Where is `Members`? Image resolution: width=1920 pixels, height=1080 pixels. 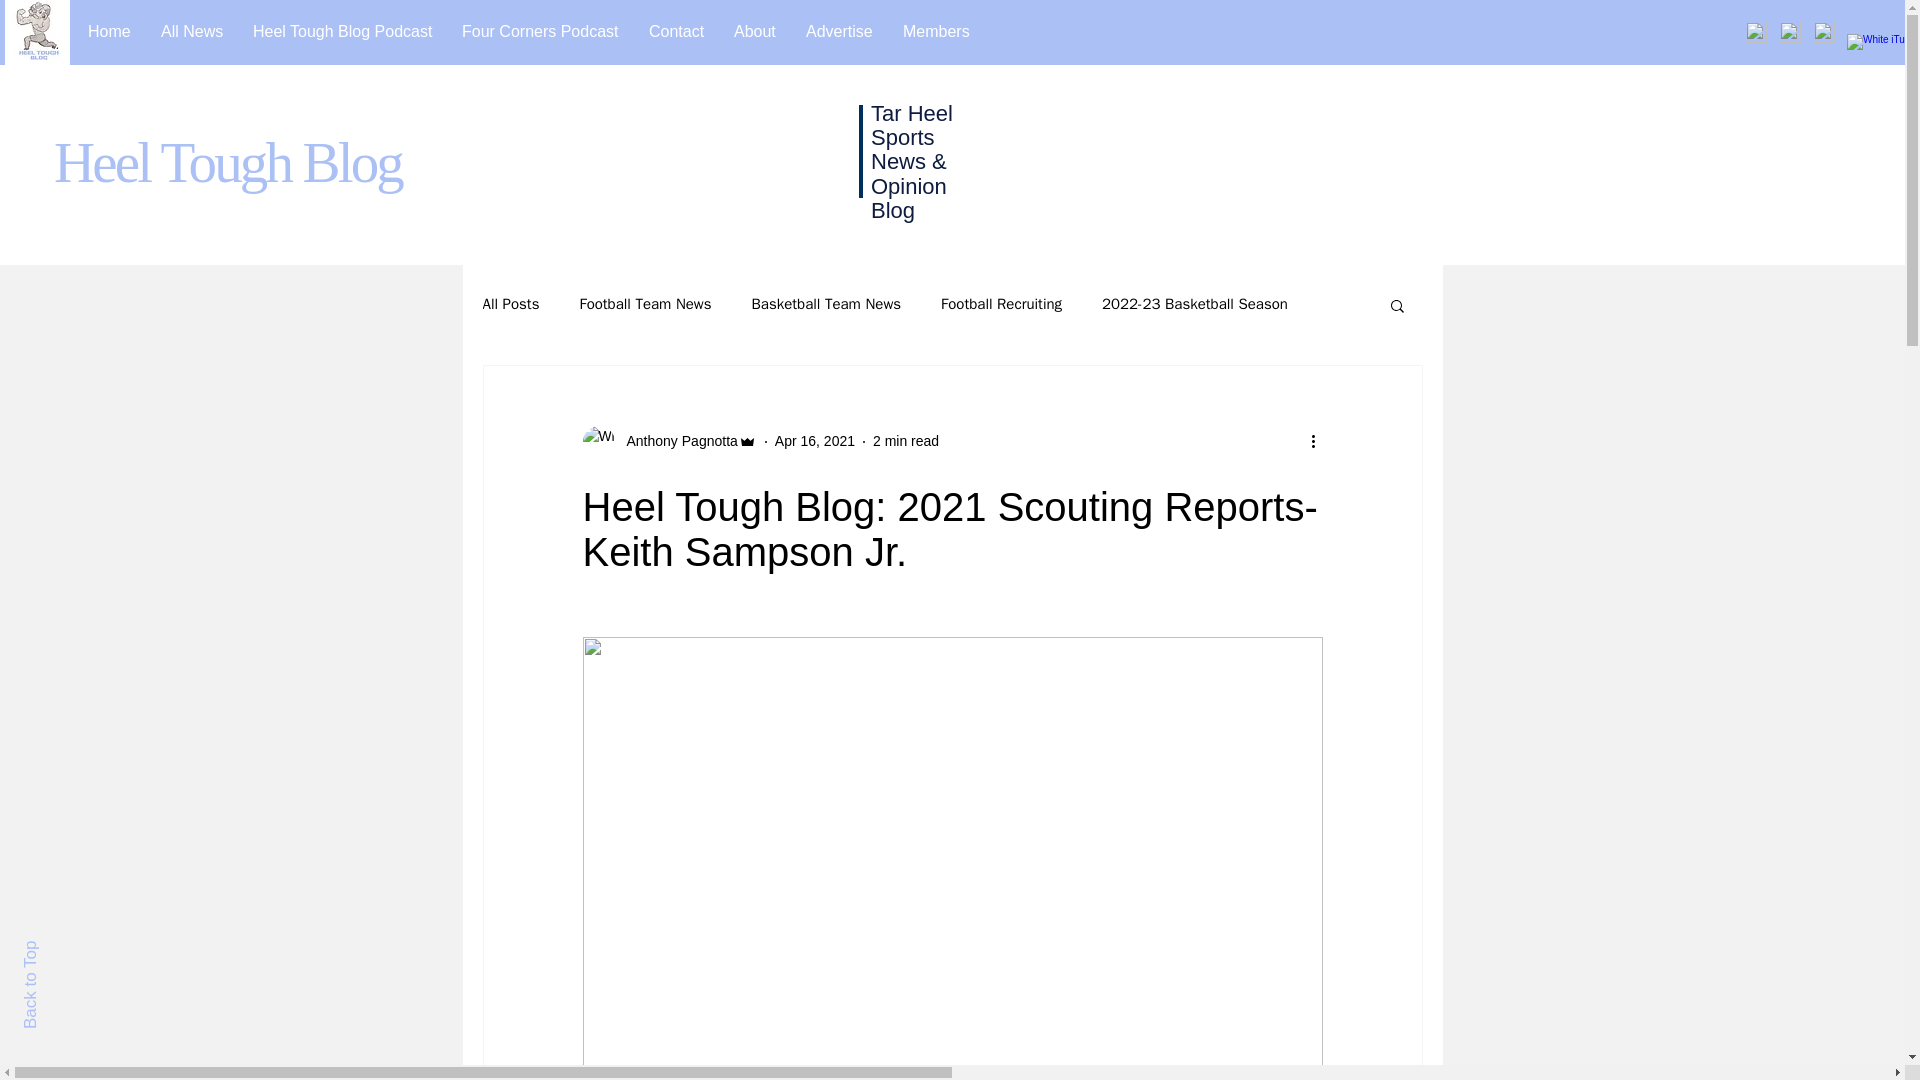 Members is located at coordinates (936, 32).